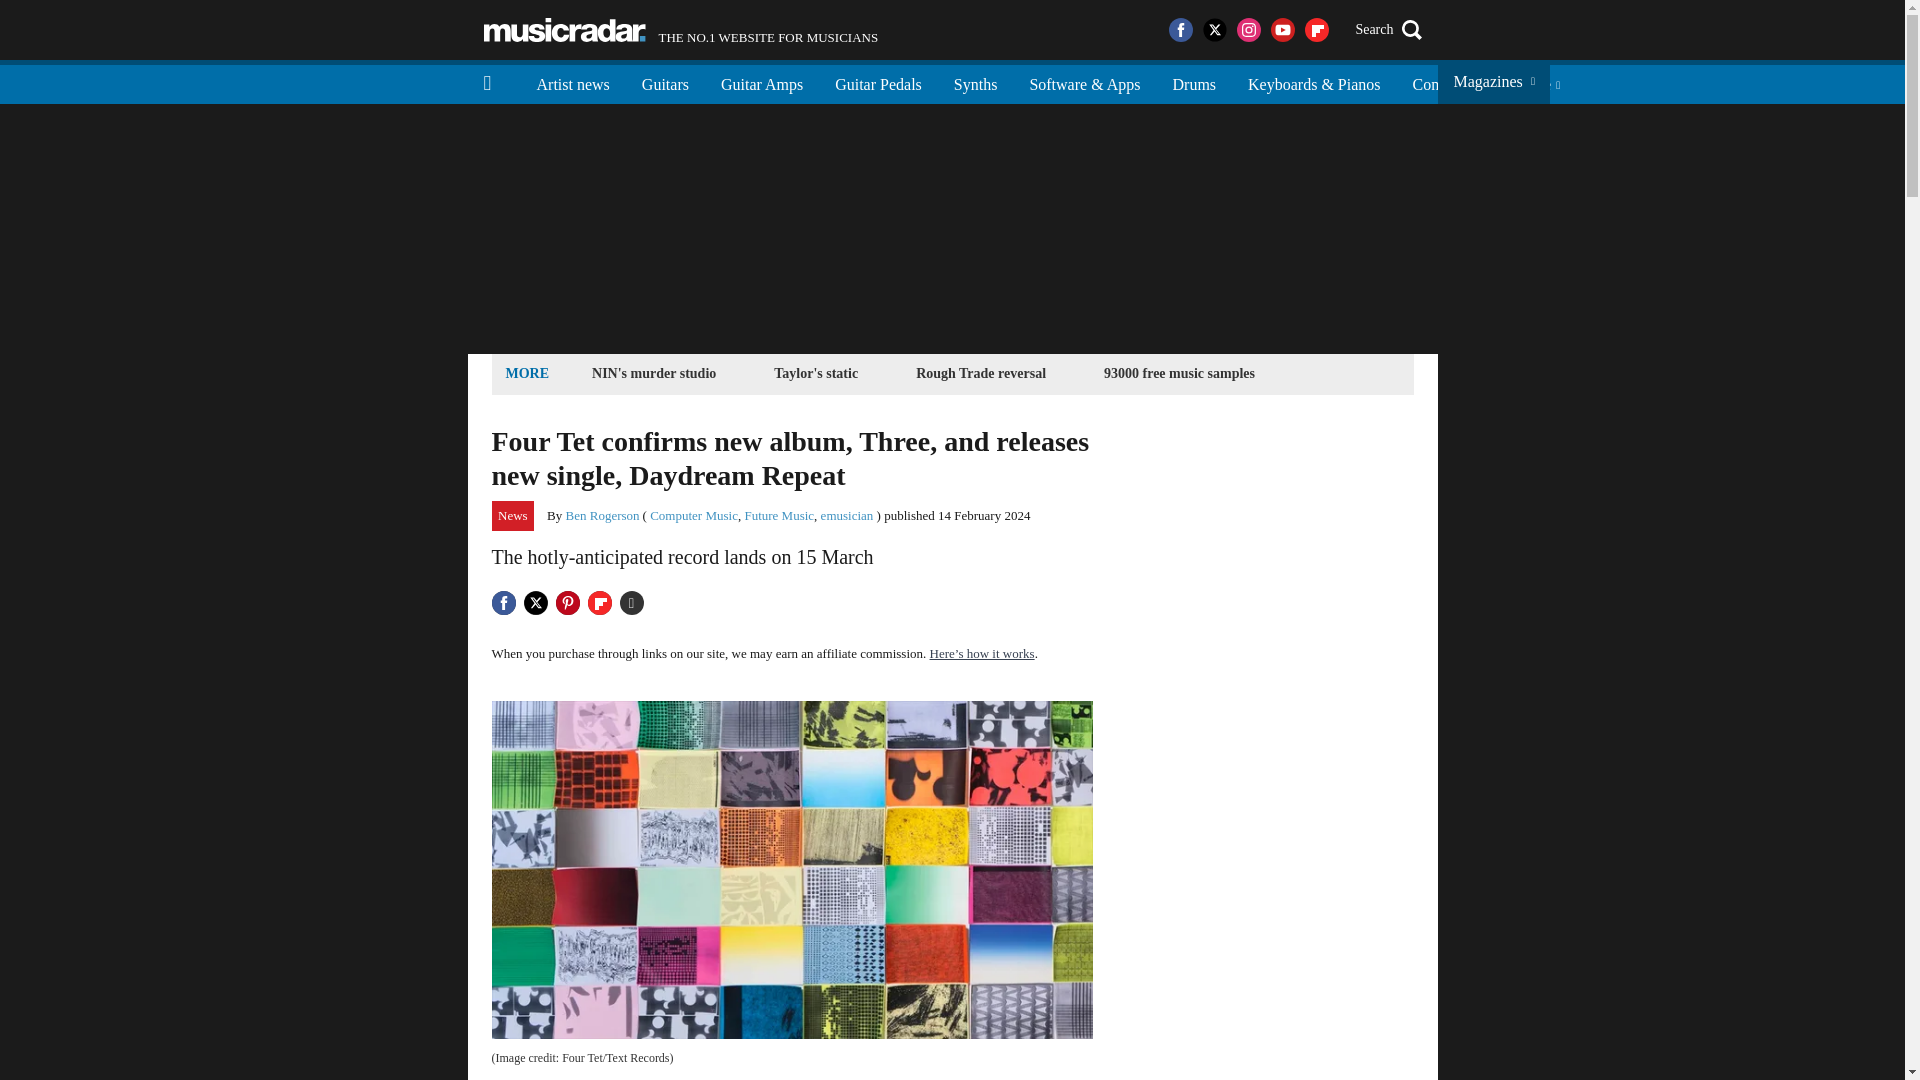 The height and width of the screenshot is (1080, 1920). Describe the element at coordinates (1447, 82) in the screenshot. I see `News` at that location.